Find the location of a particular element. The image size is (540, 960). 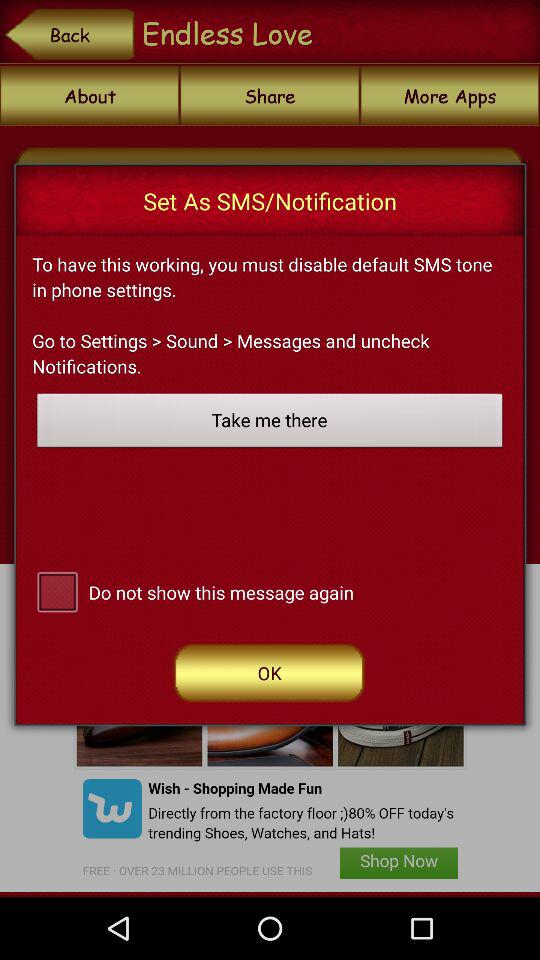

click to do not show message again is located at coordinates (57, 590).